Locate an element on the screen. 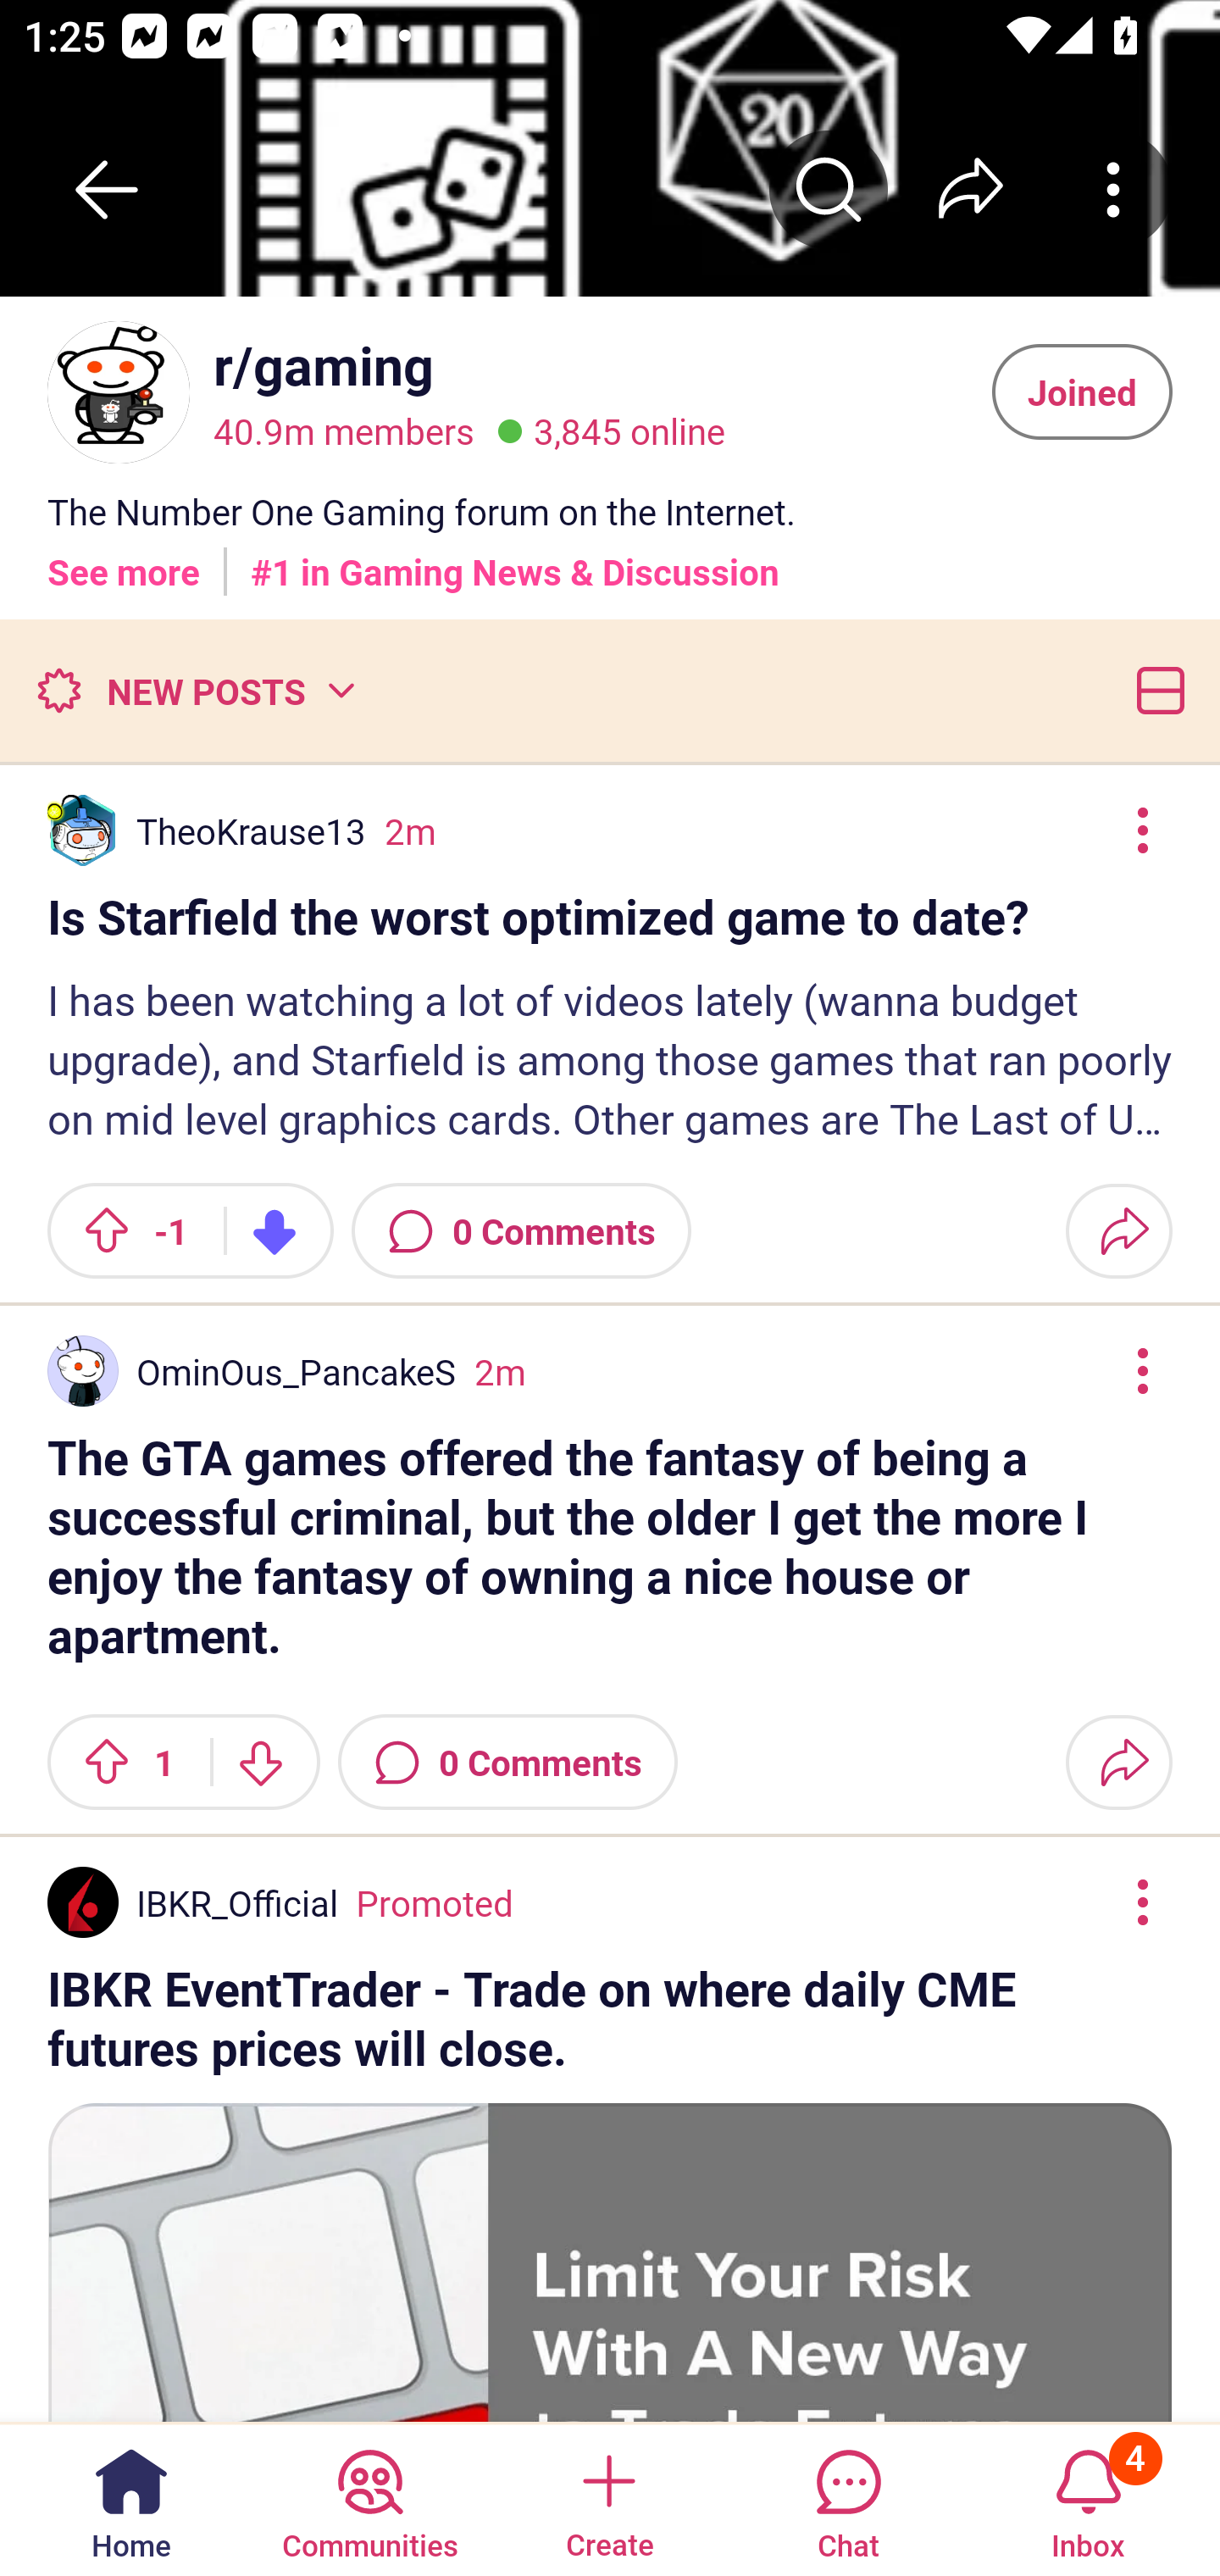 Image resolution: width=1220 pixels, height=2576 pixels. Search r/﻿gaming is located at coordinates (829, 189).